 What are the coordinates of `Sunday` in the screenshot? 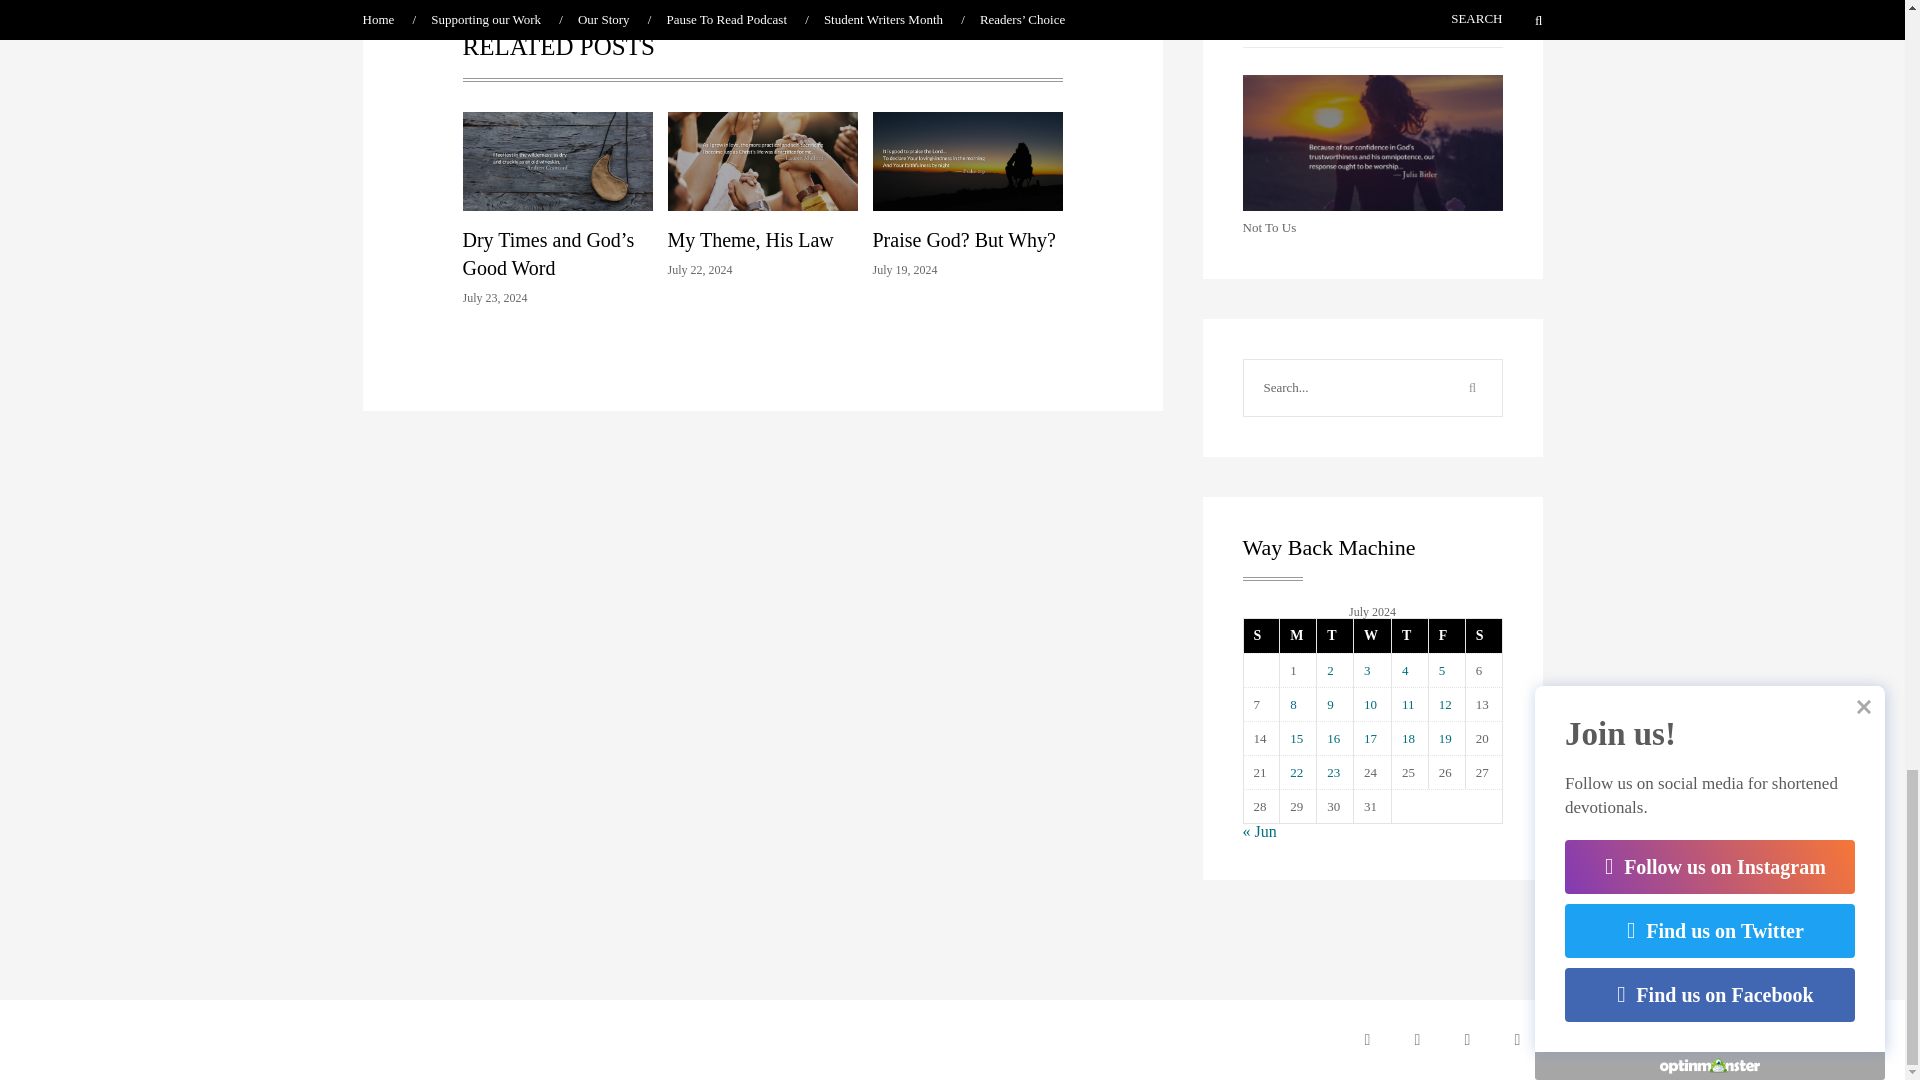 It's located at (1262, 636).